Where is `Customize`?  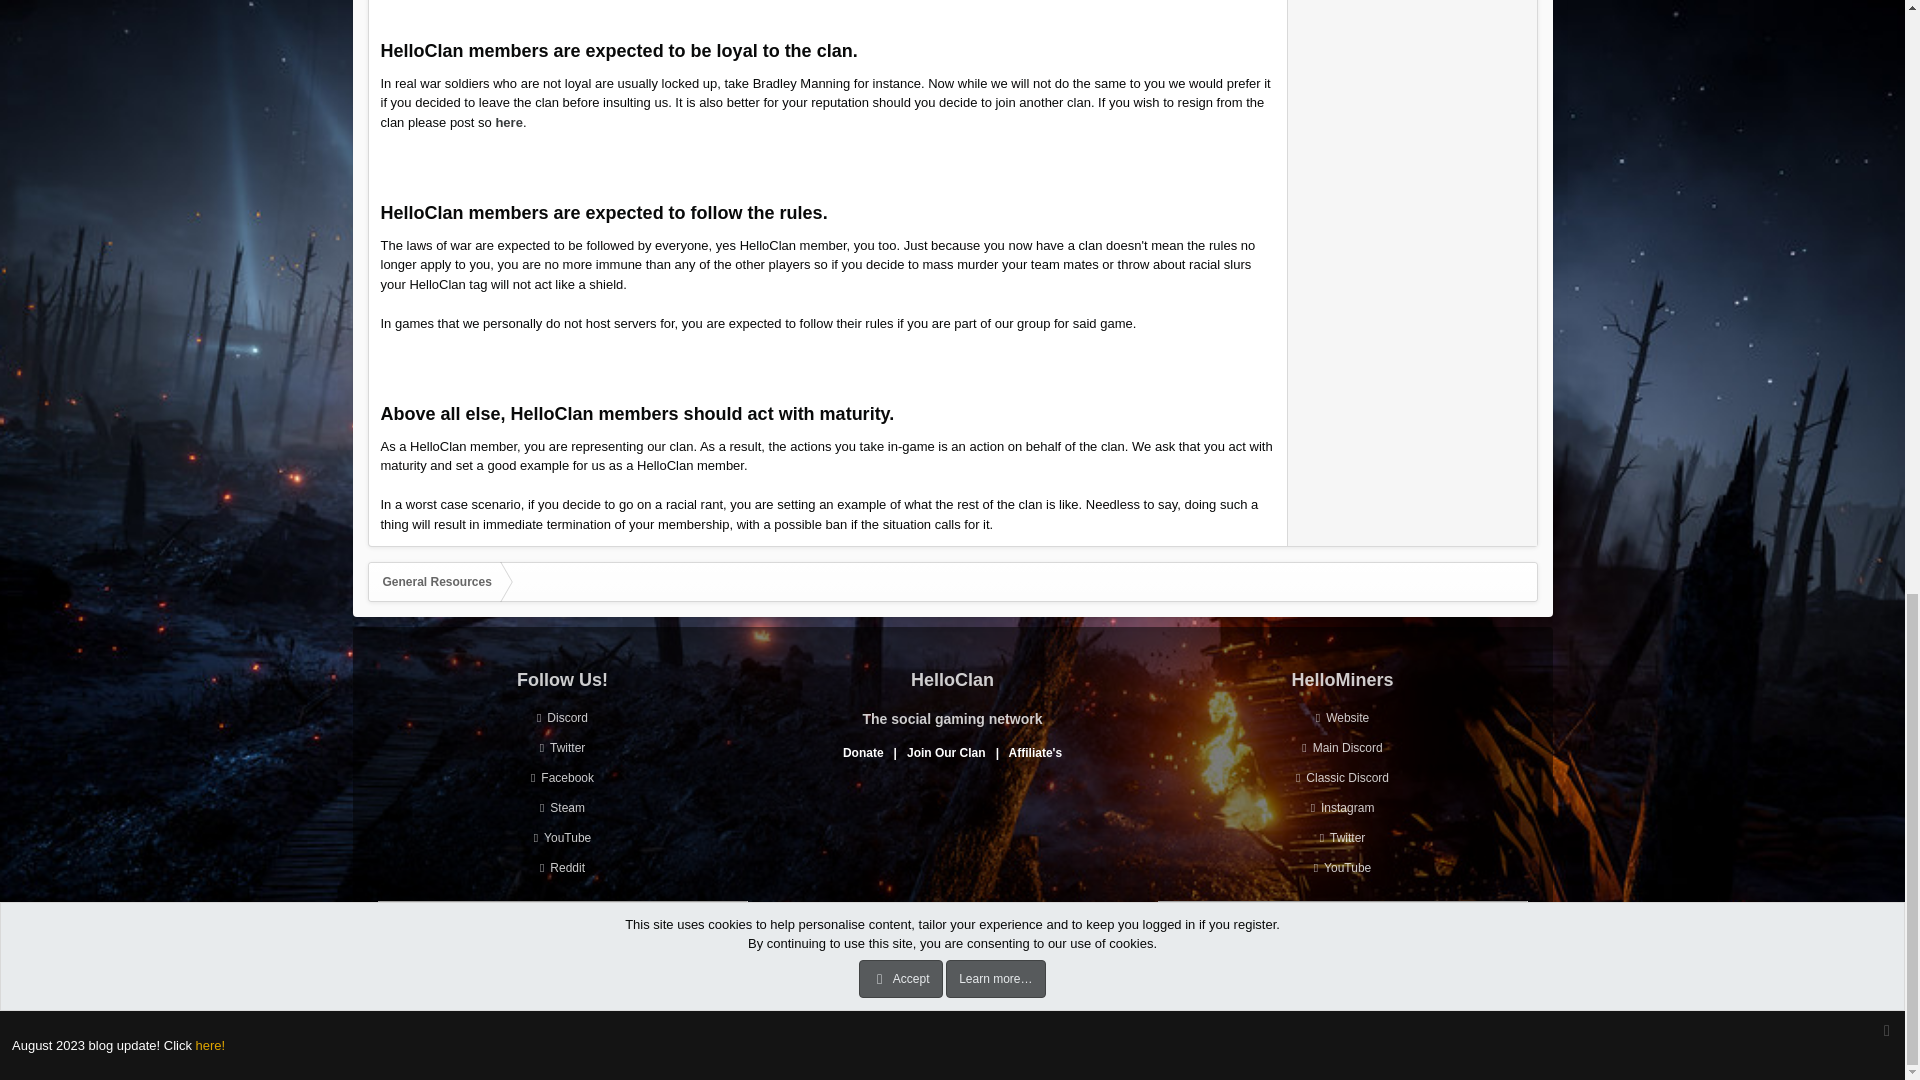 Customize is located at coordinates (482, 982).